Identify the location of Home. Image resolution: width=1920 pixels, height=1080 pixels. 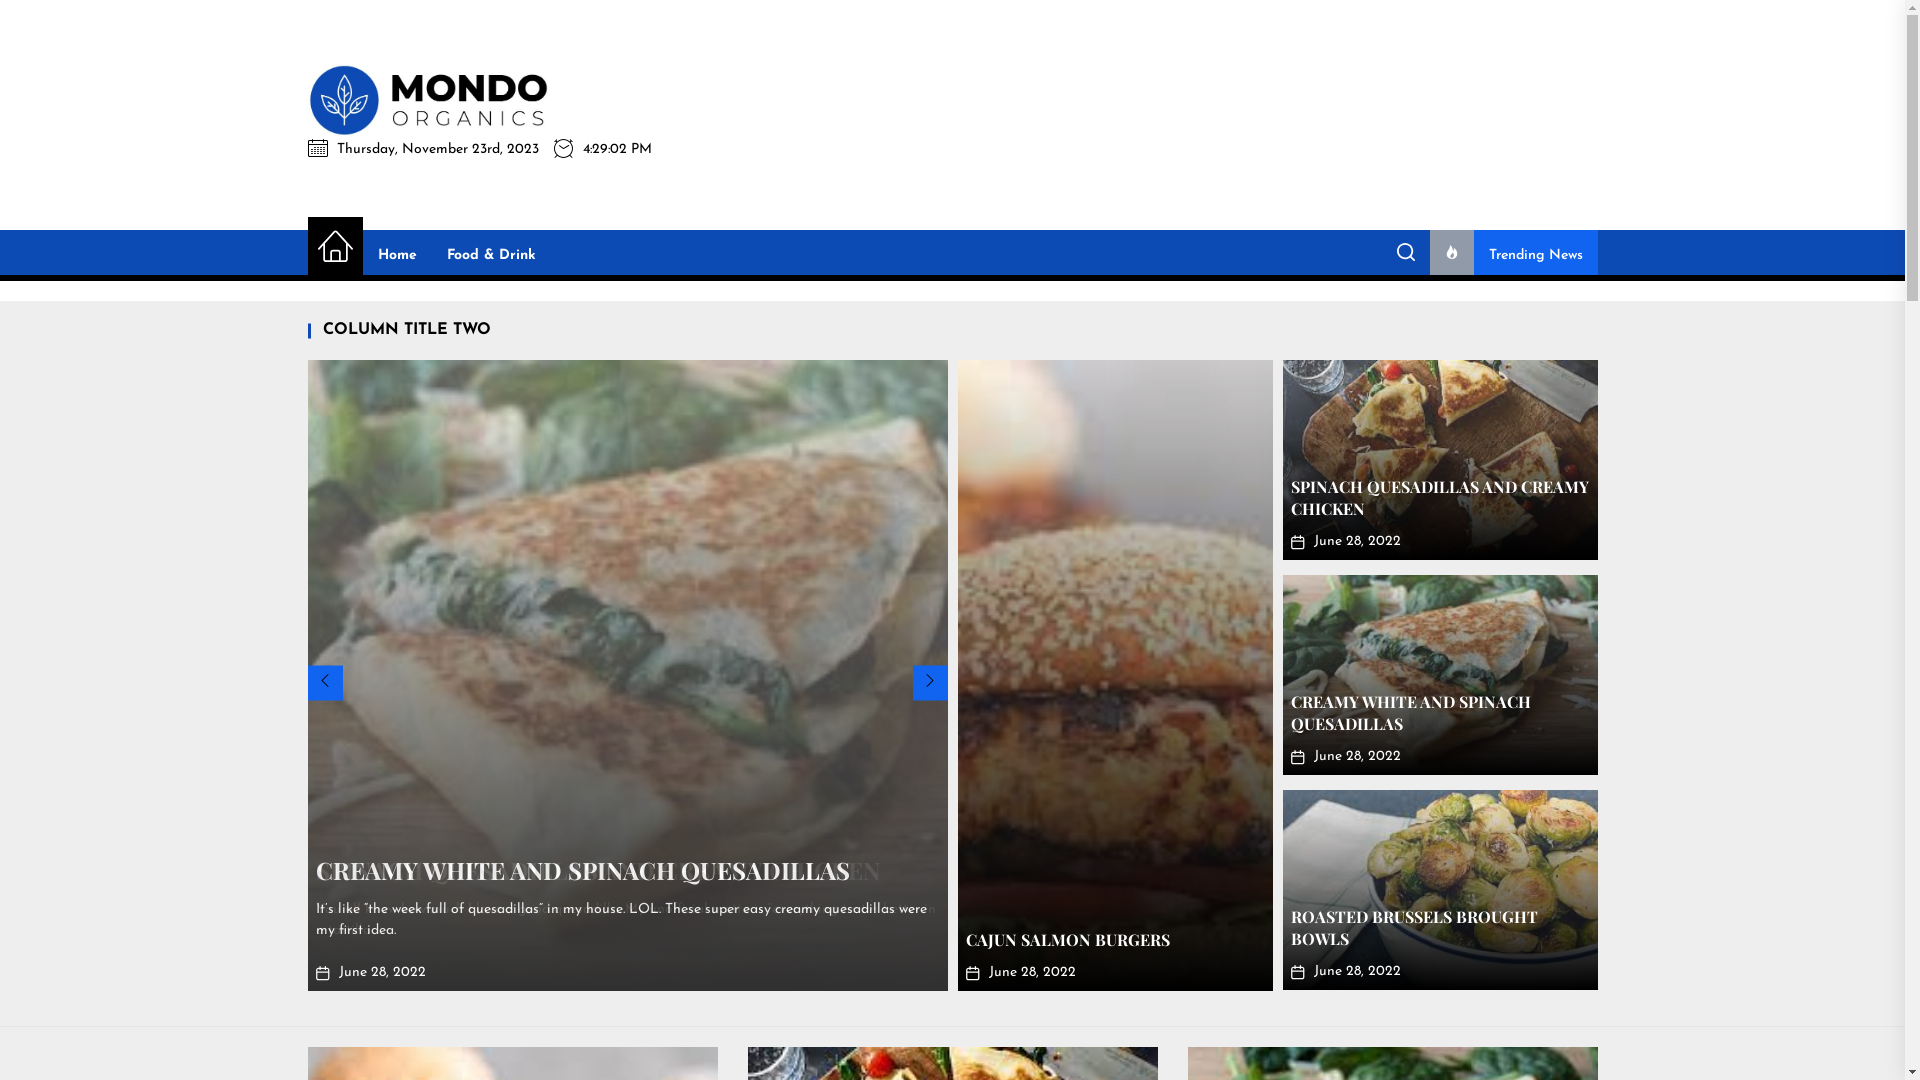
(396, 256).